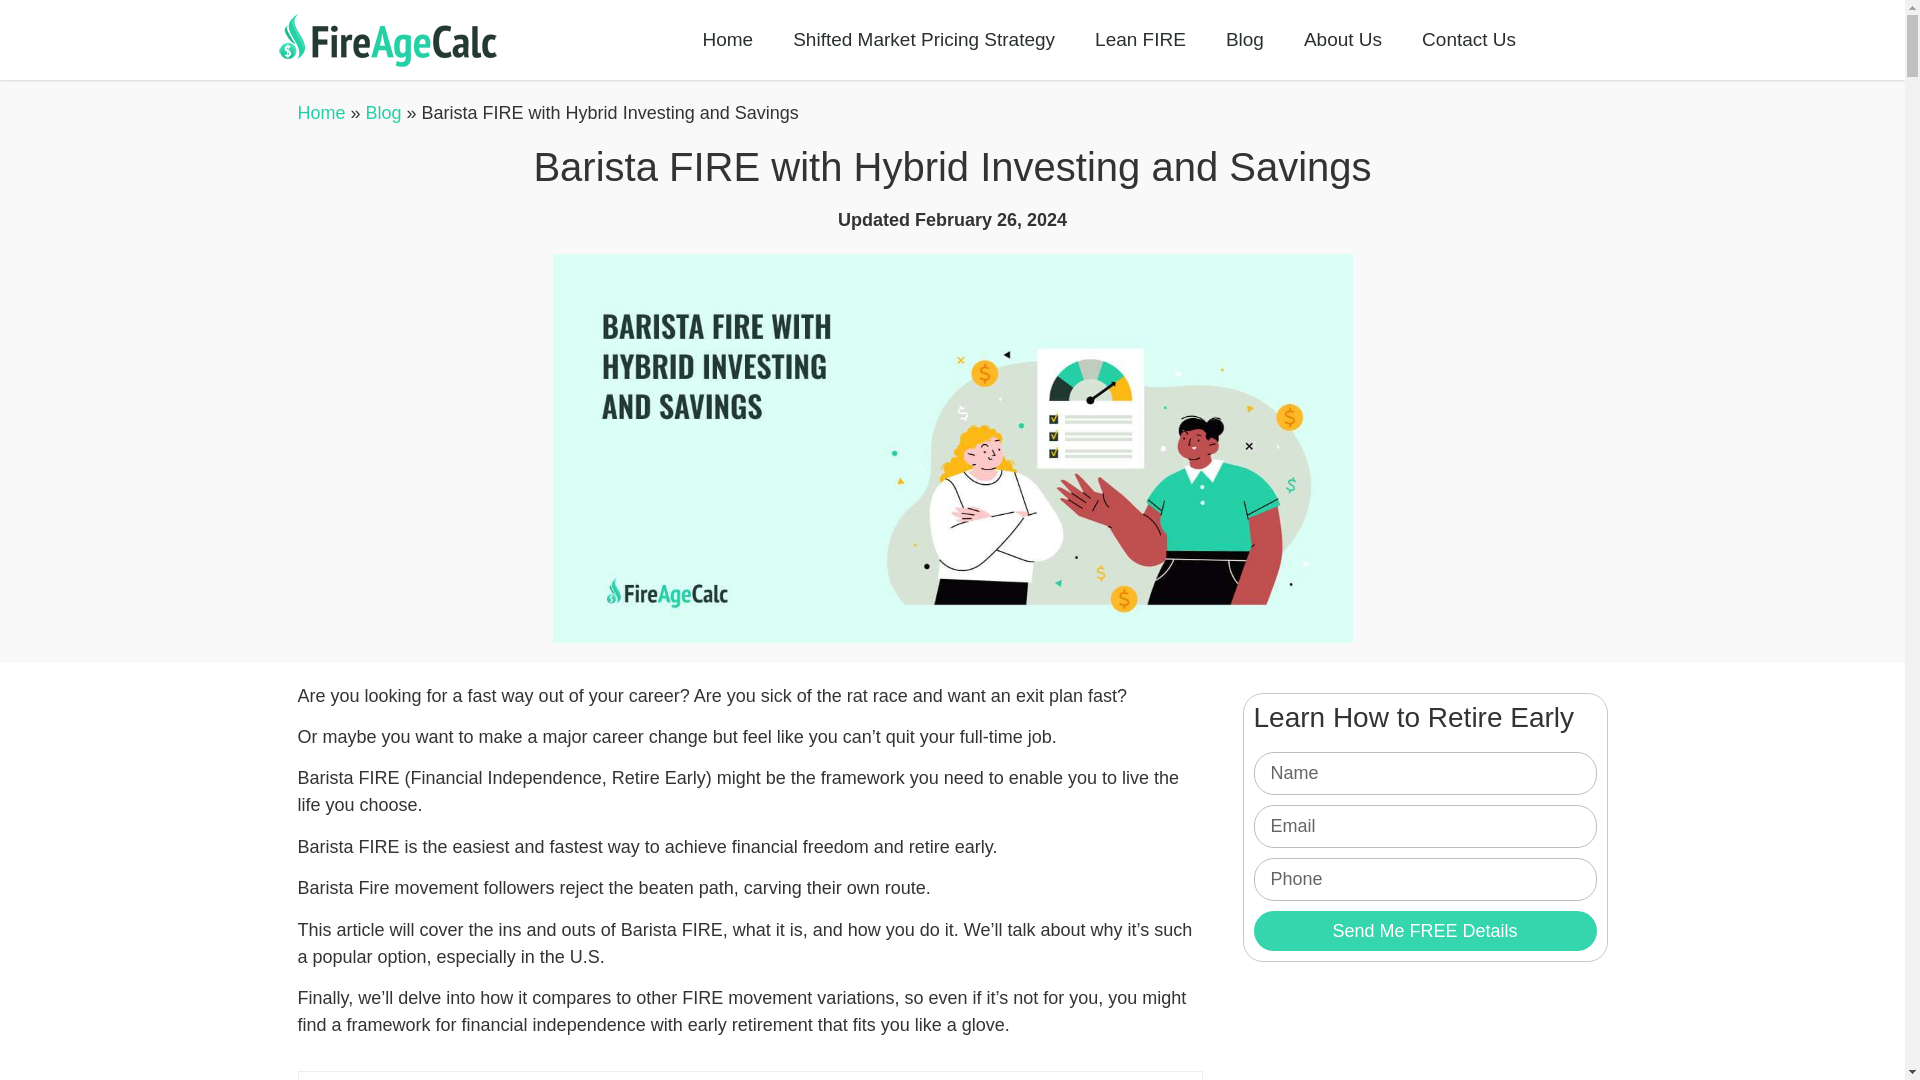  What do you see at coordinates (1244, 40) in the screenshot?
I see `Blog` at bounding box center [1244, 40].